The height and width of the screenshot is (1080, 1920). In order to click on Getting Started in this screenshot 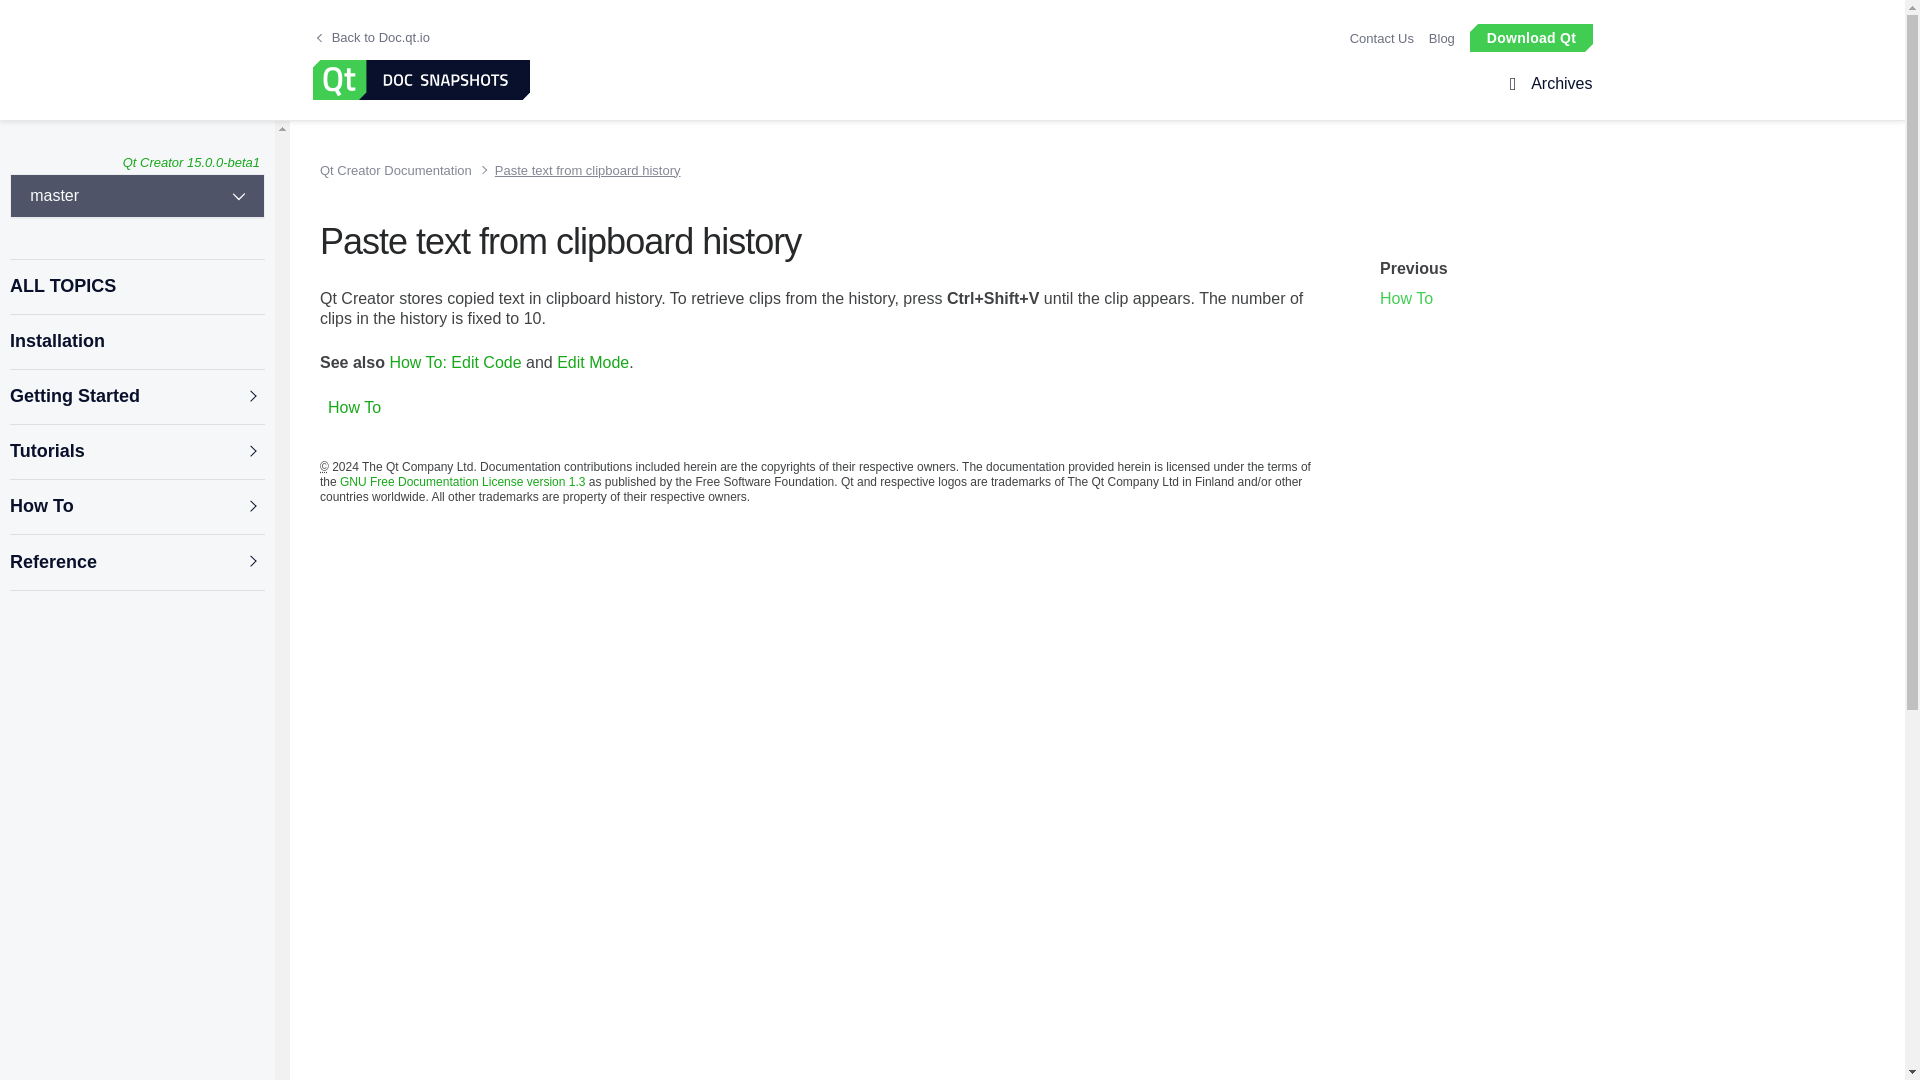, I will do `click(136, 396)`.